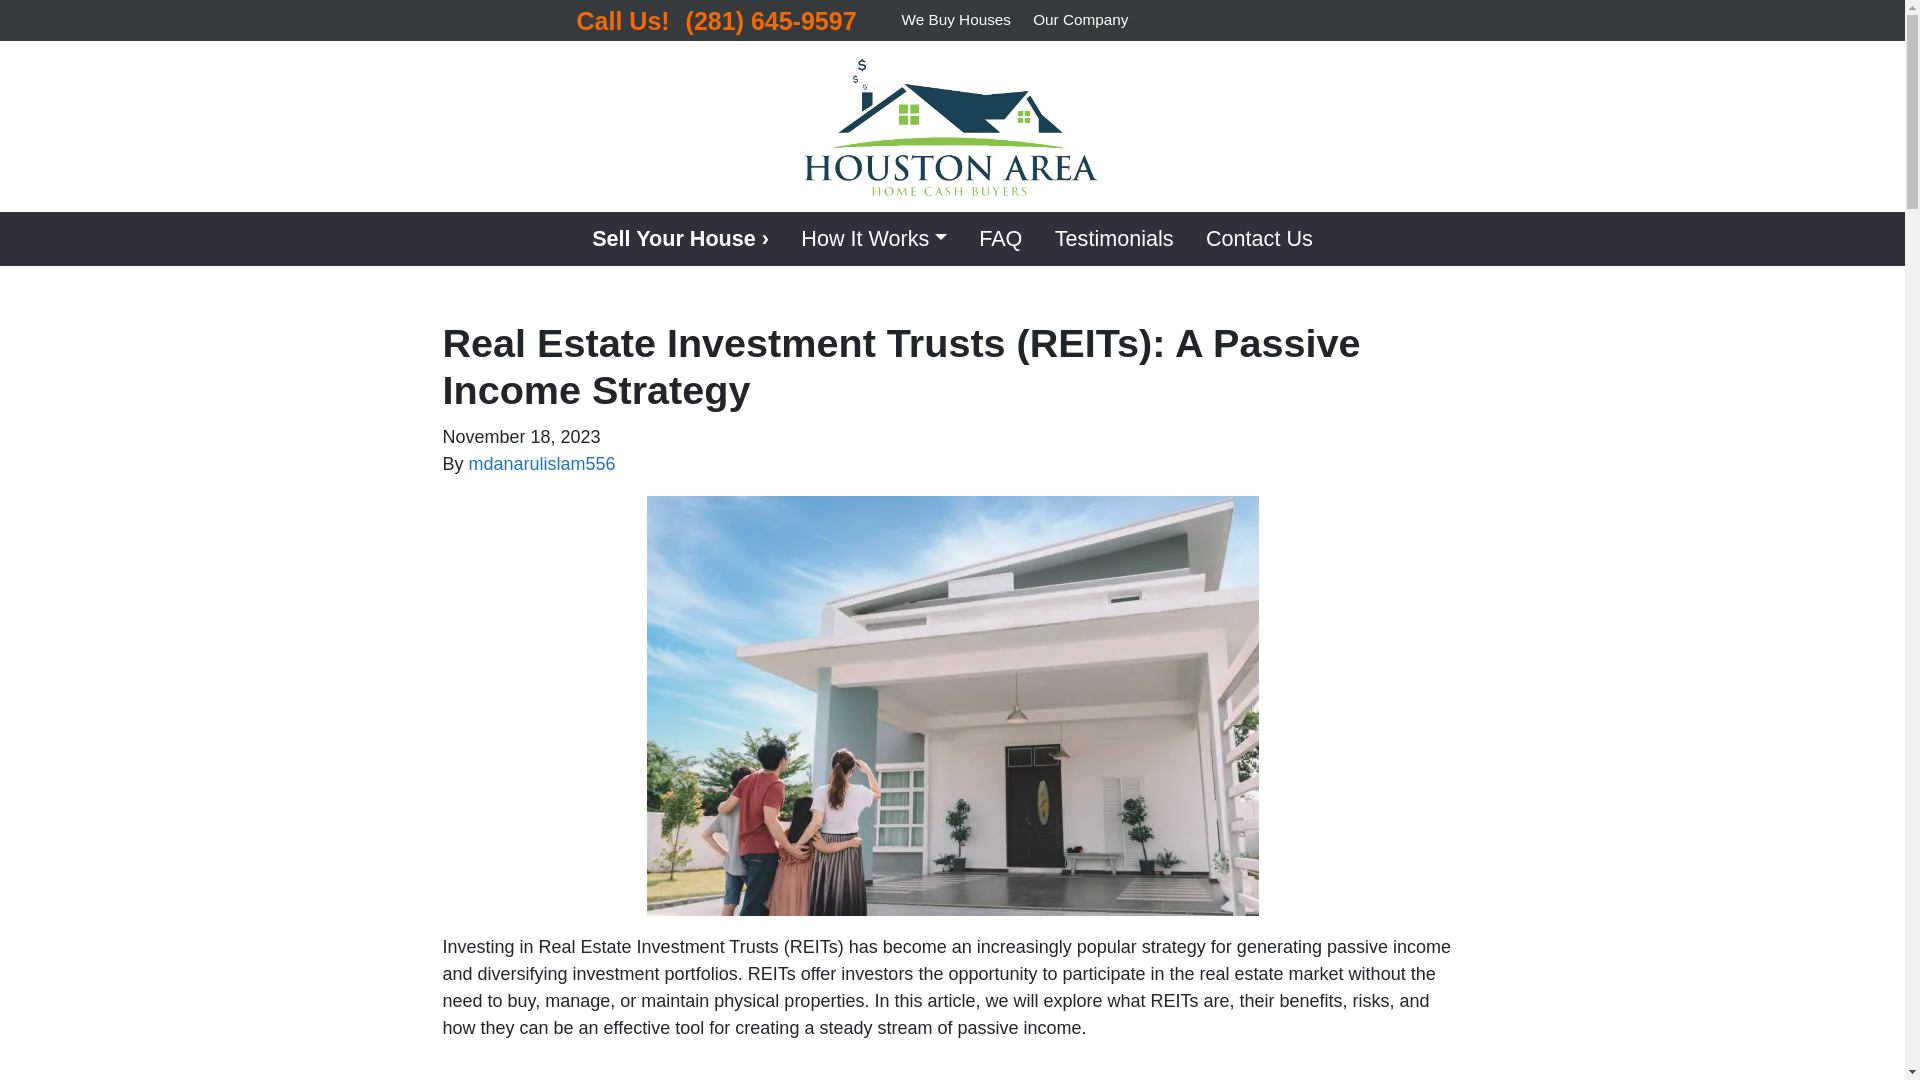 The height and width of the screenshot is (1080, 1920). What do you see at coordinates (1318, 20) in the screenshot?
I see `Houzz` at bounding box center [1318, 20].